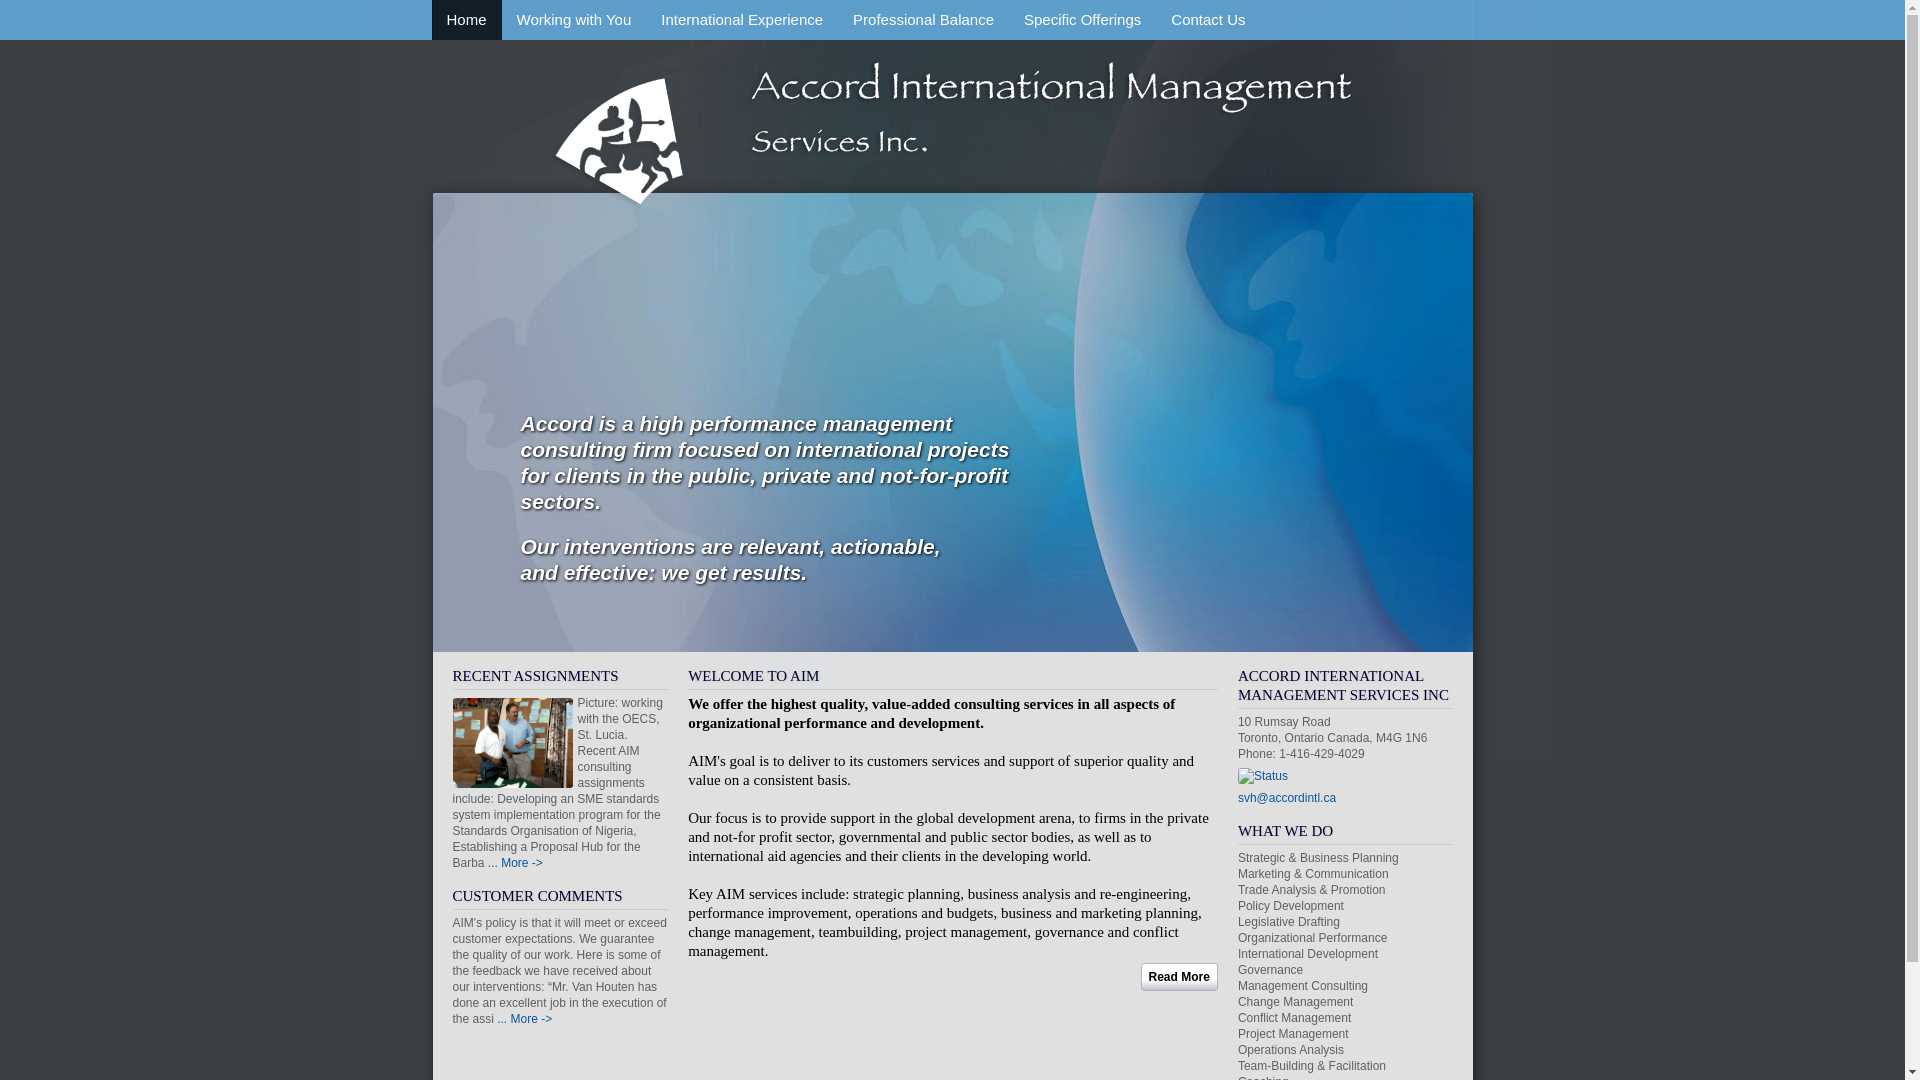 This screenshot has width=1920, height=1080. I want to click on svh@accordintl.ca, so click(1287, 798).